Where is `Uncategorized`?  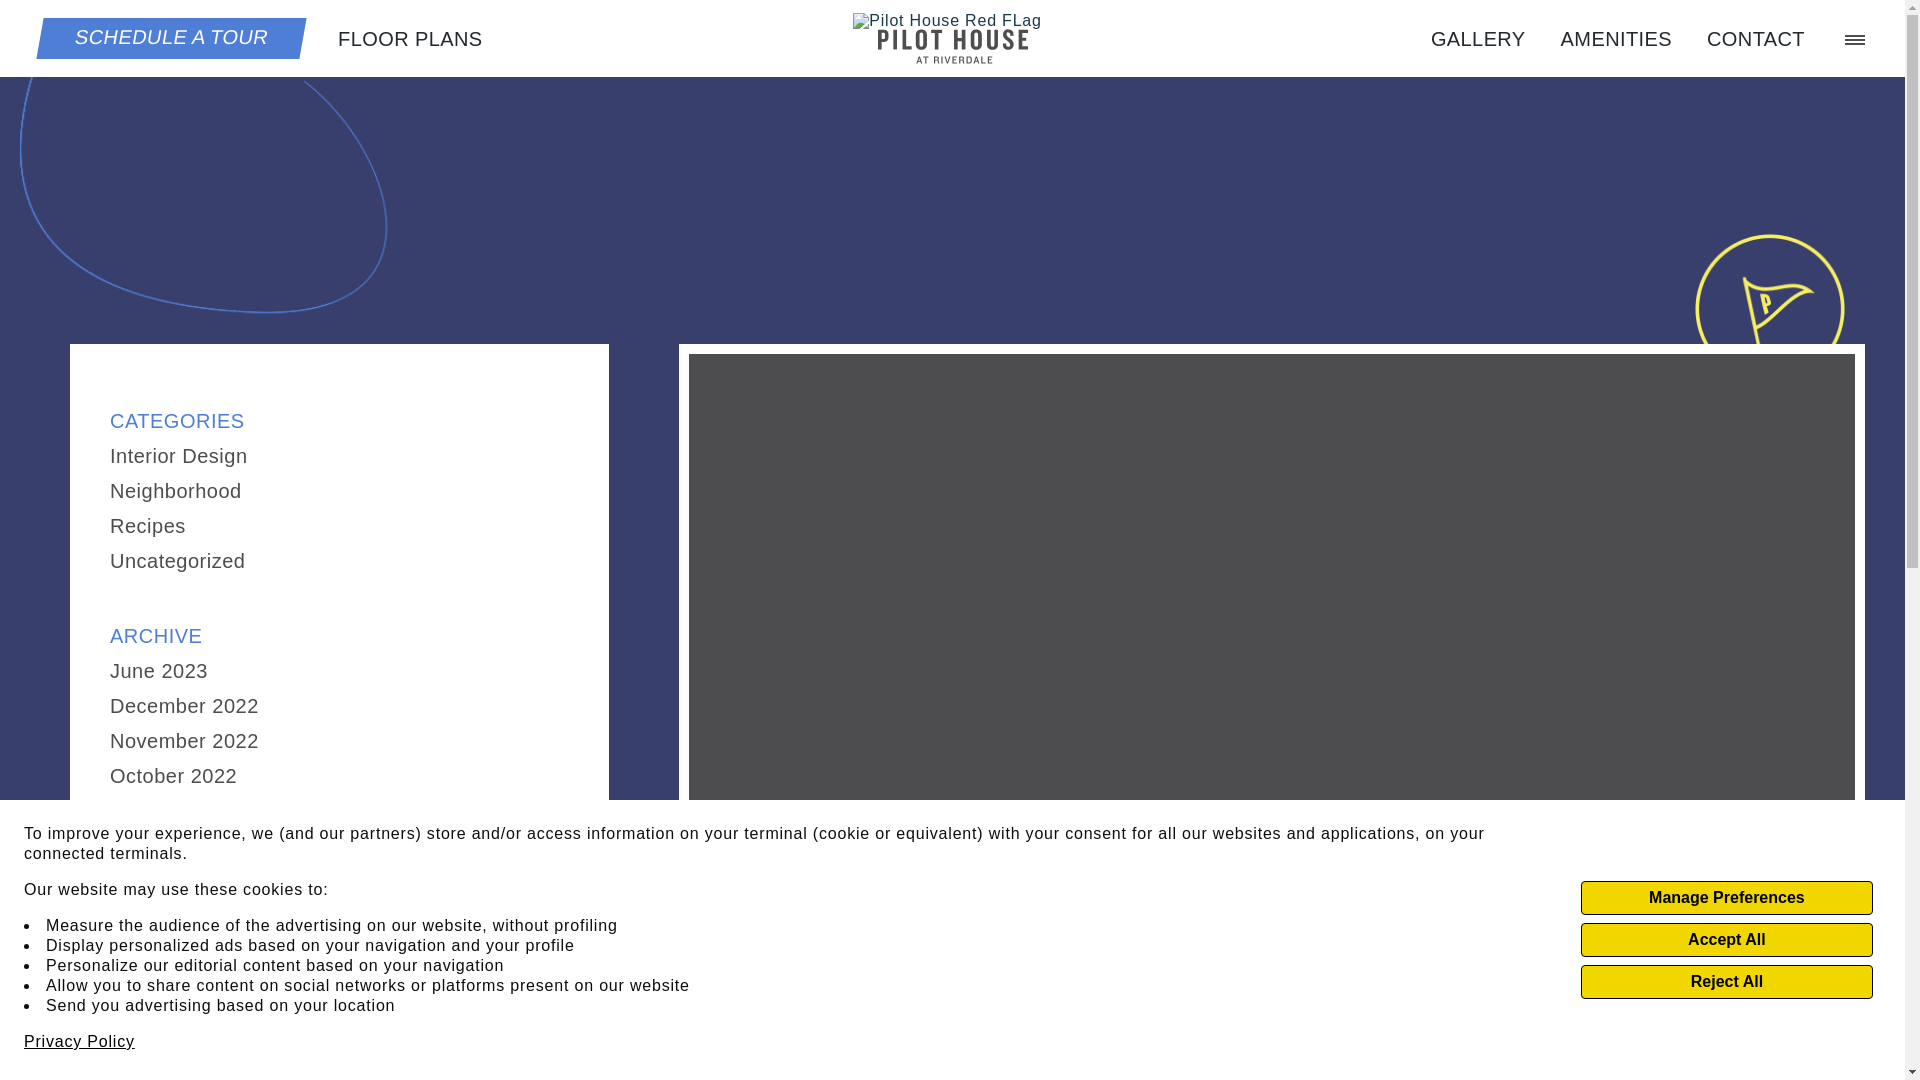
Uncategorized is located at coordinates (177, 560).